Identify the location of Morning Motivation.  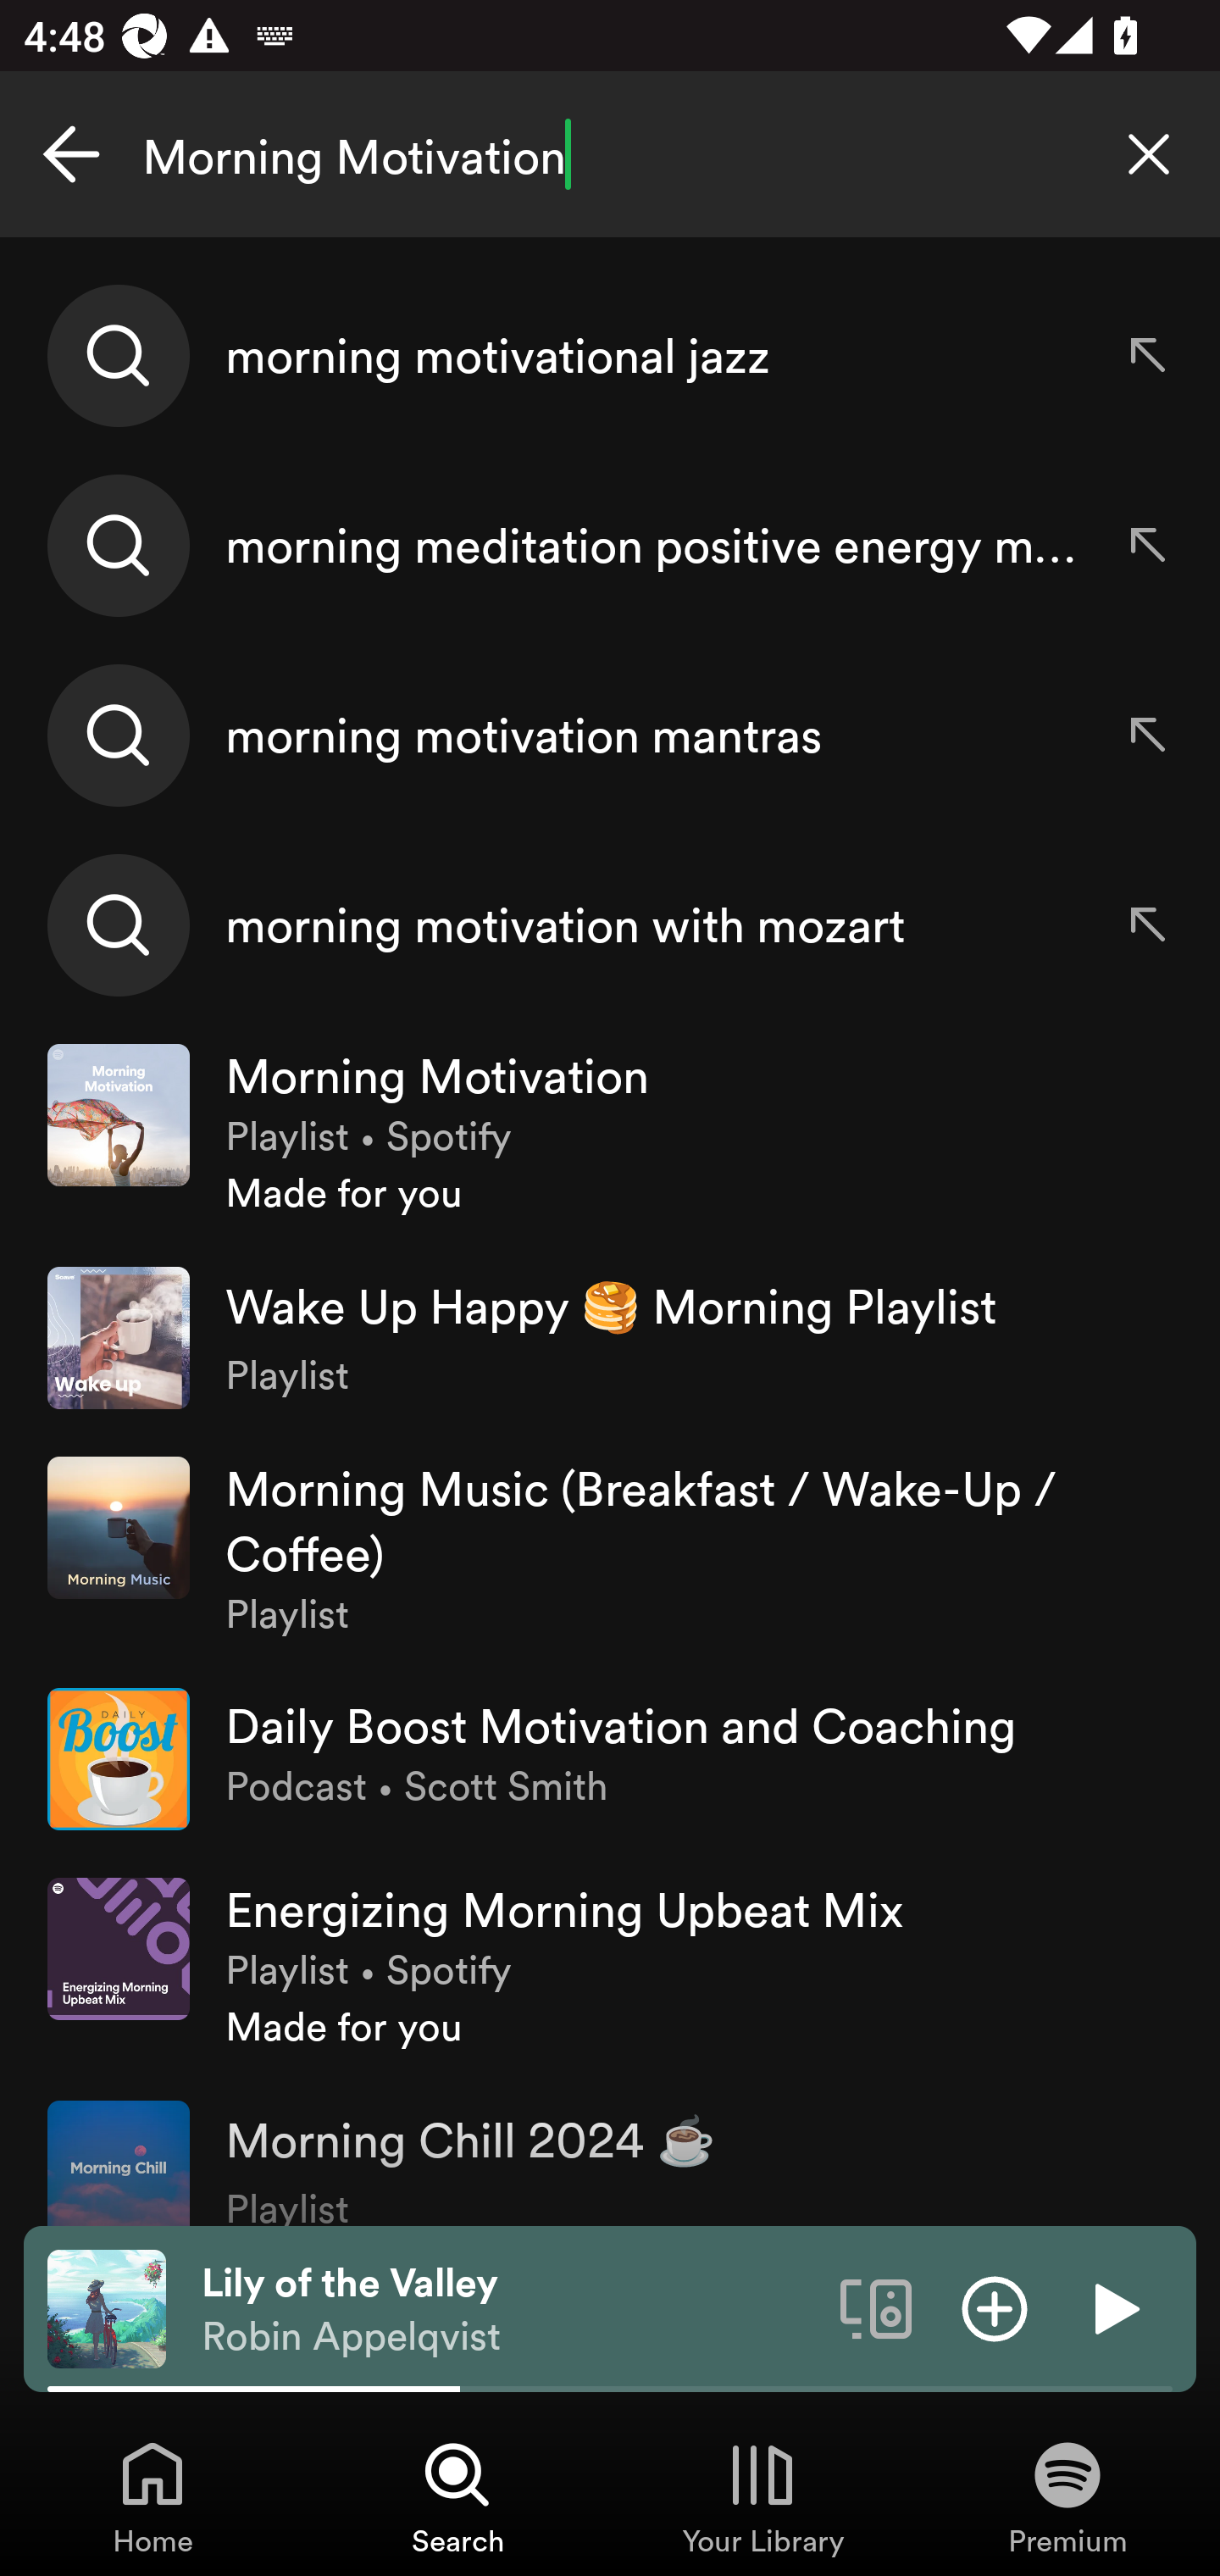
(610, 154).